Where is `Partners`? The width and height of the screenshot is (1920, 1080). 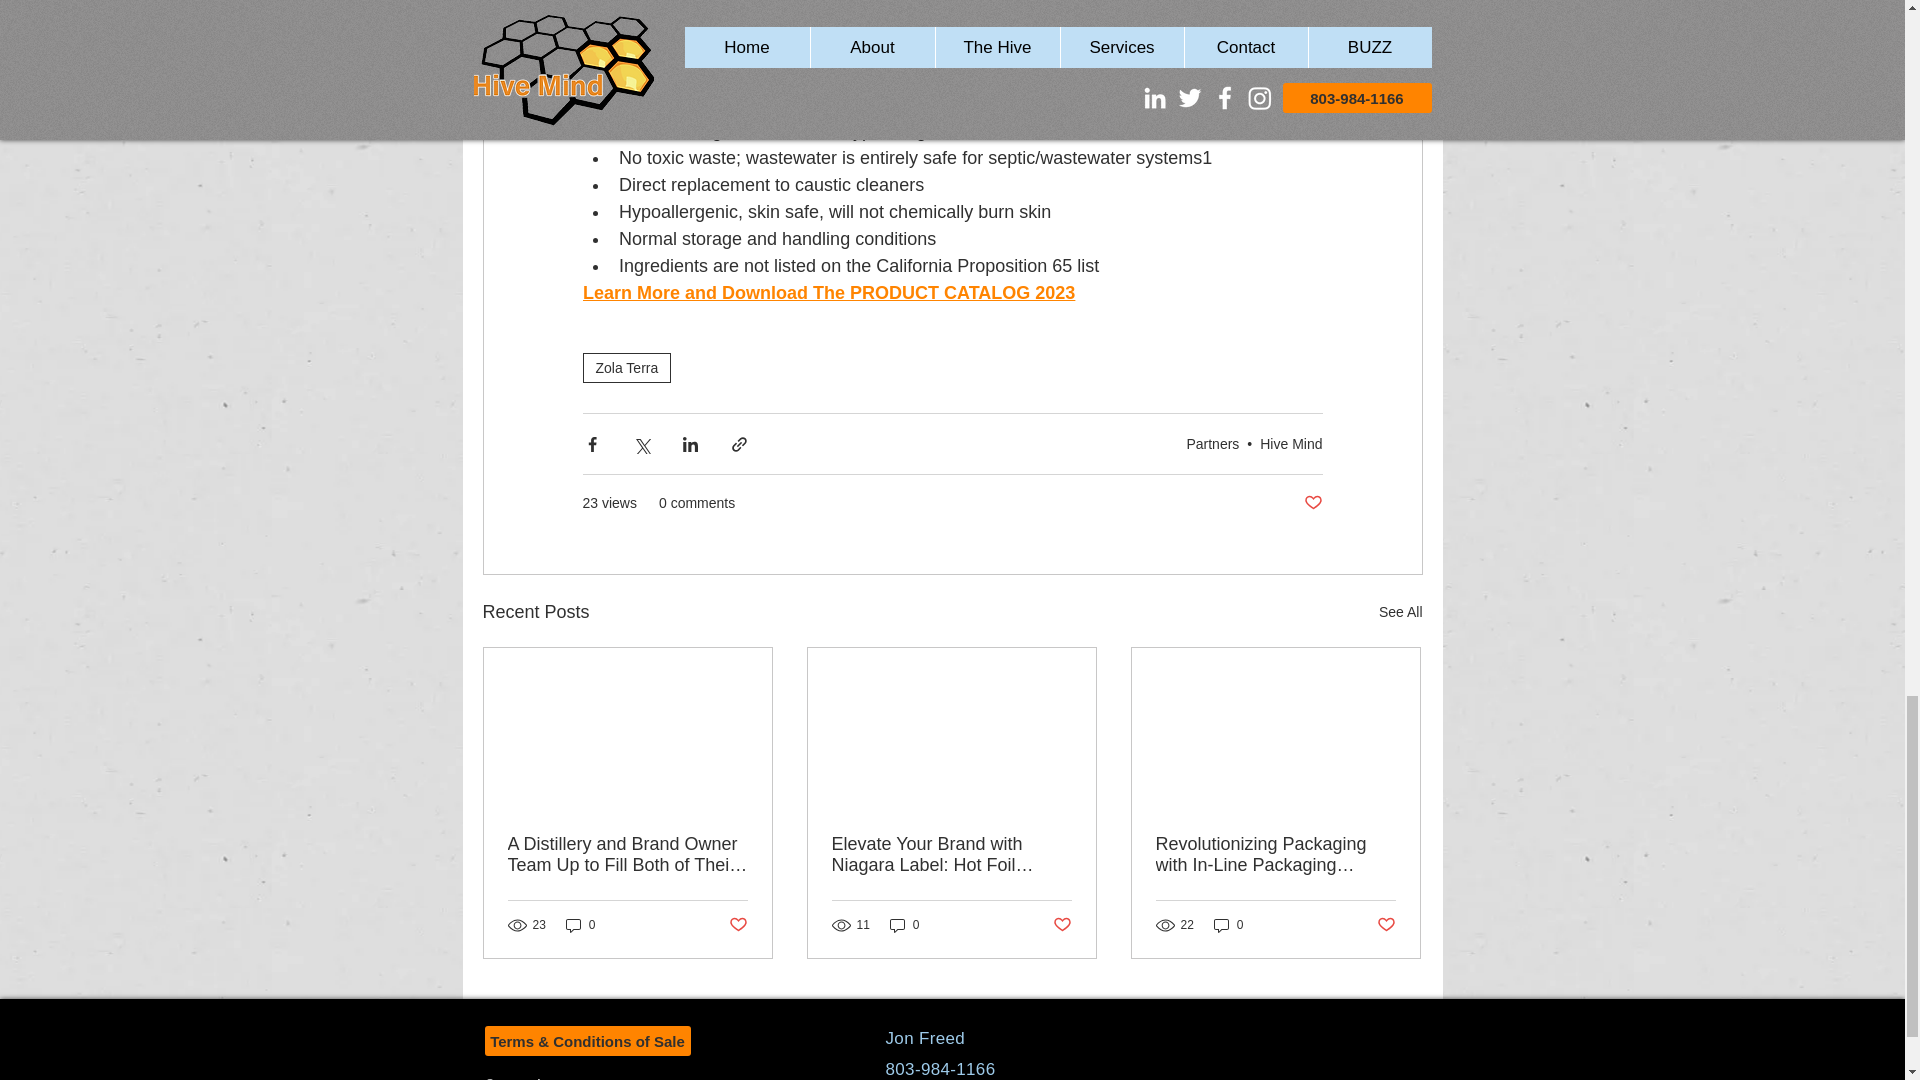 Partners is located at coordinates (1212, 444).